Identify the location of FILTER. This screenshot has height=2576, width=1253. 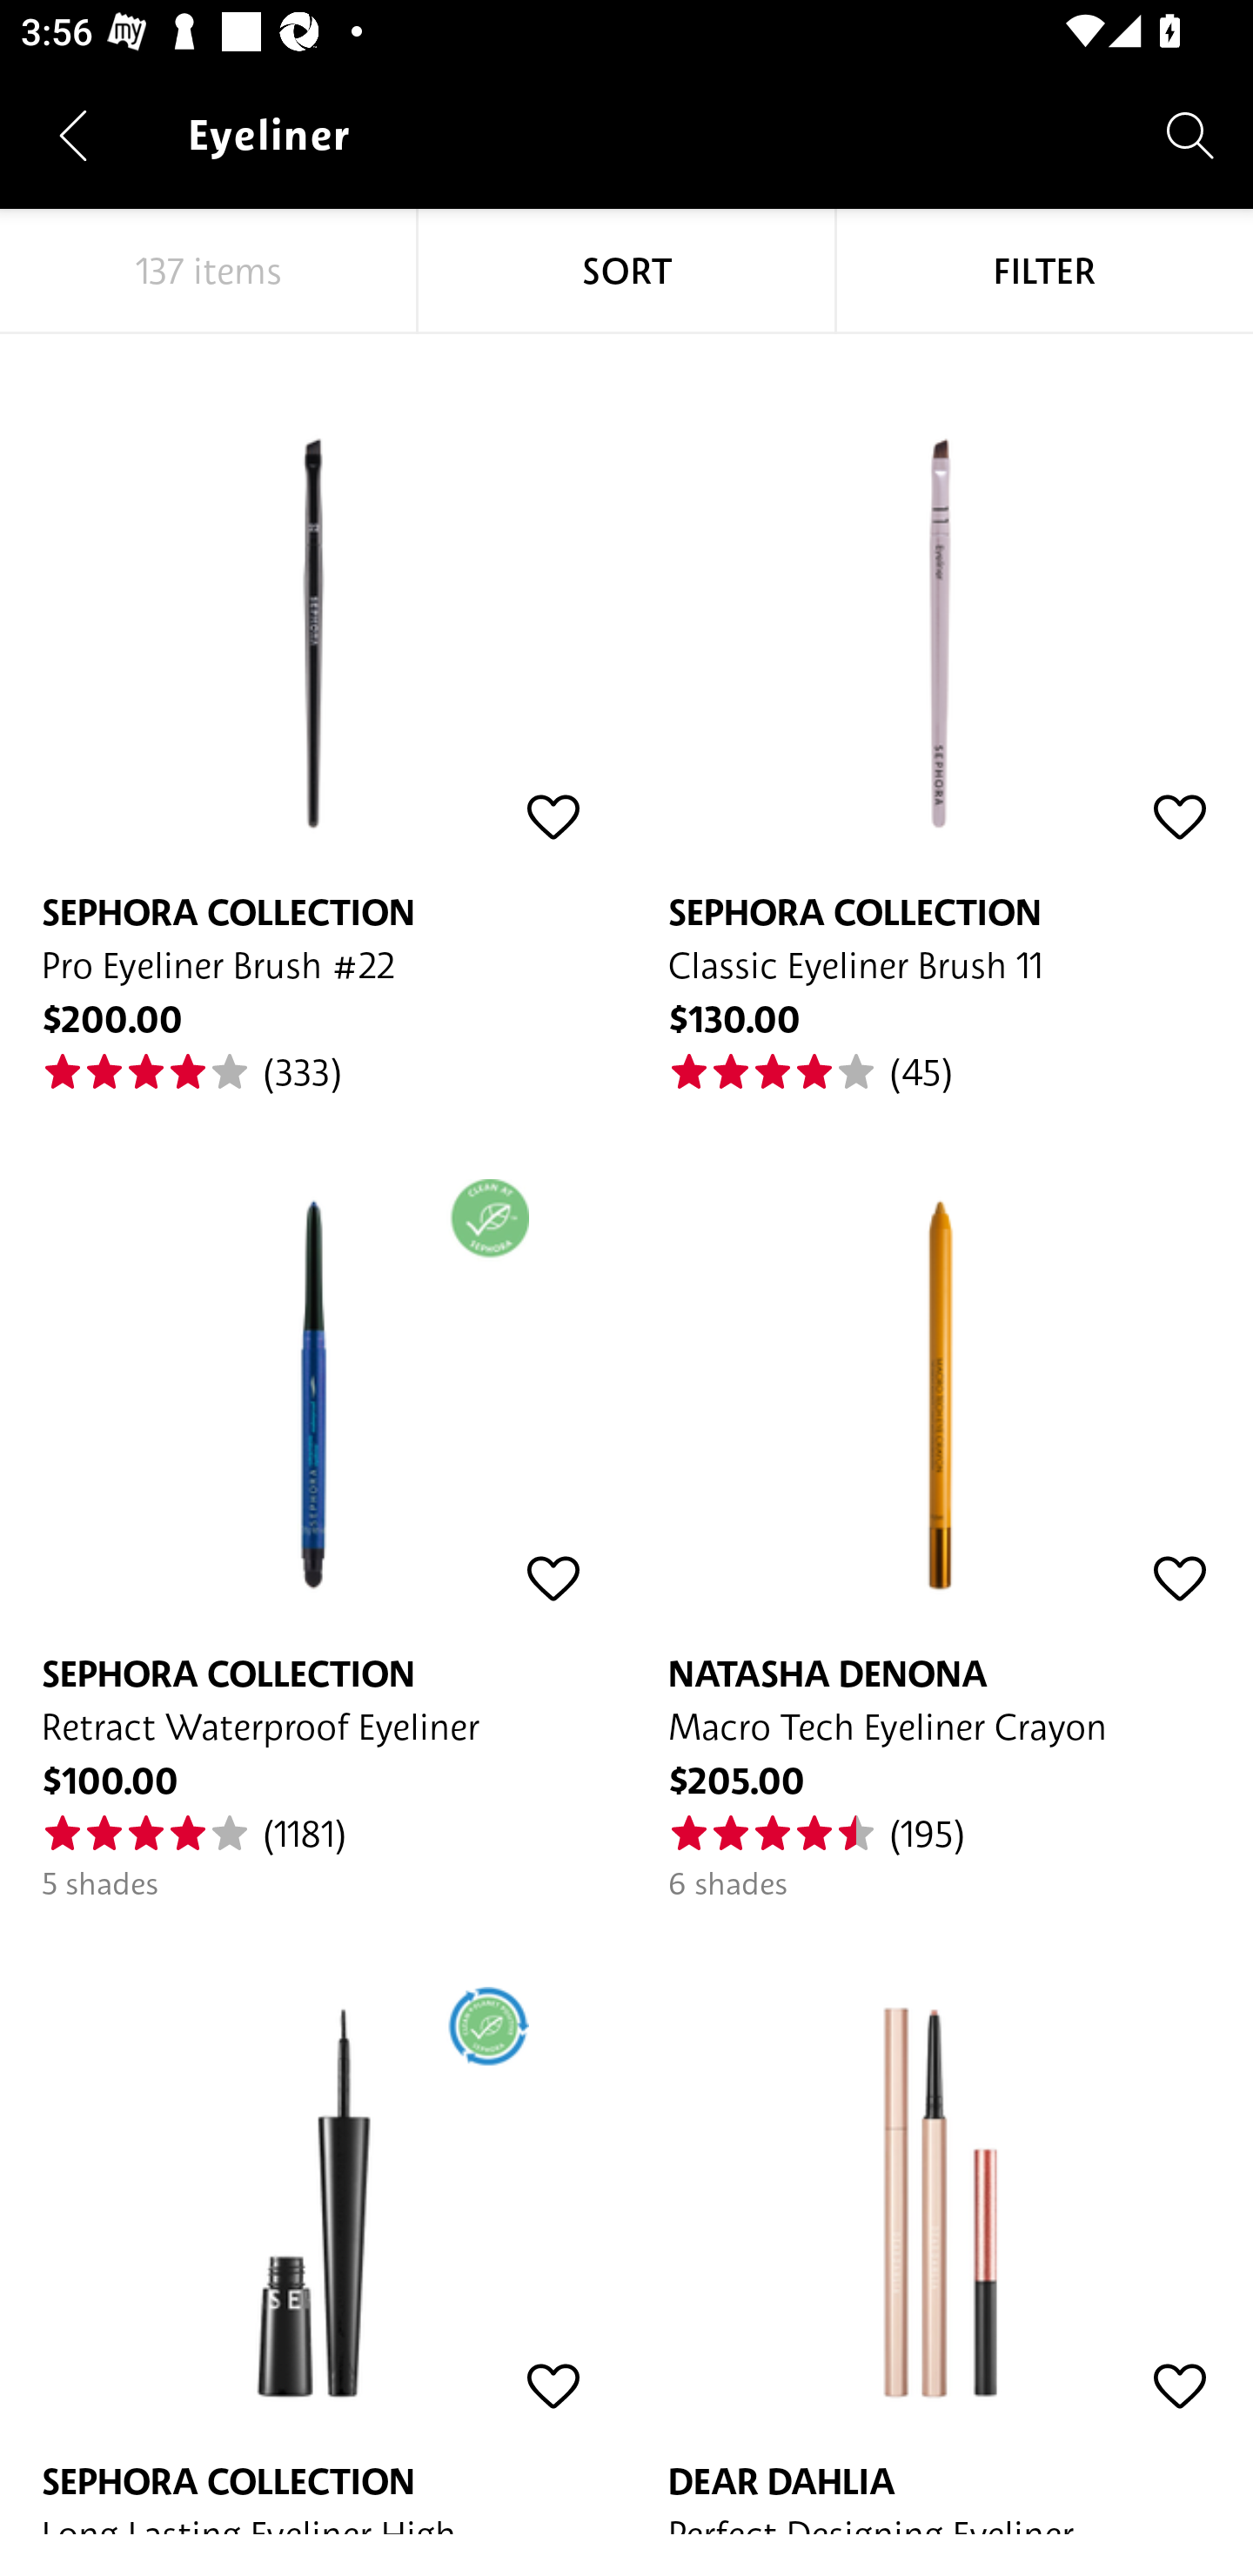
(1044, 272).